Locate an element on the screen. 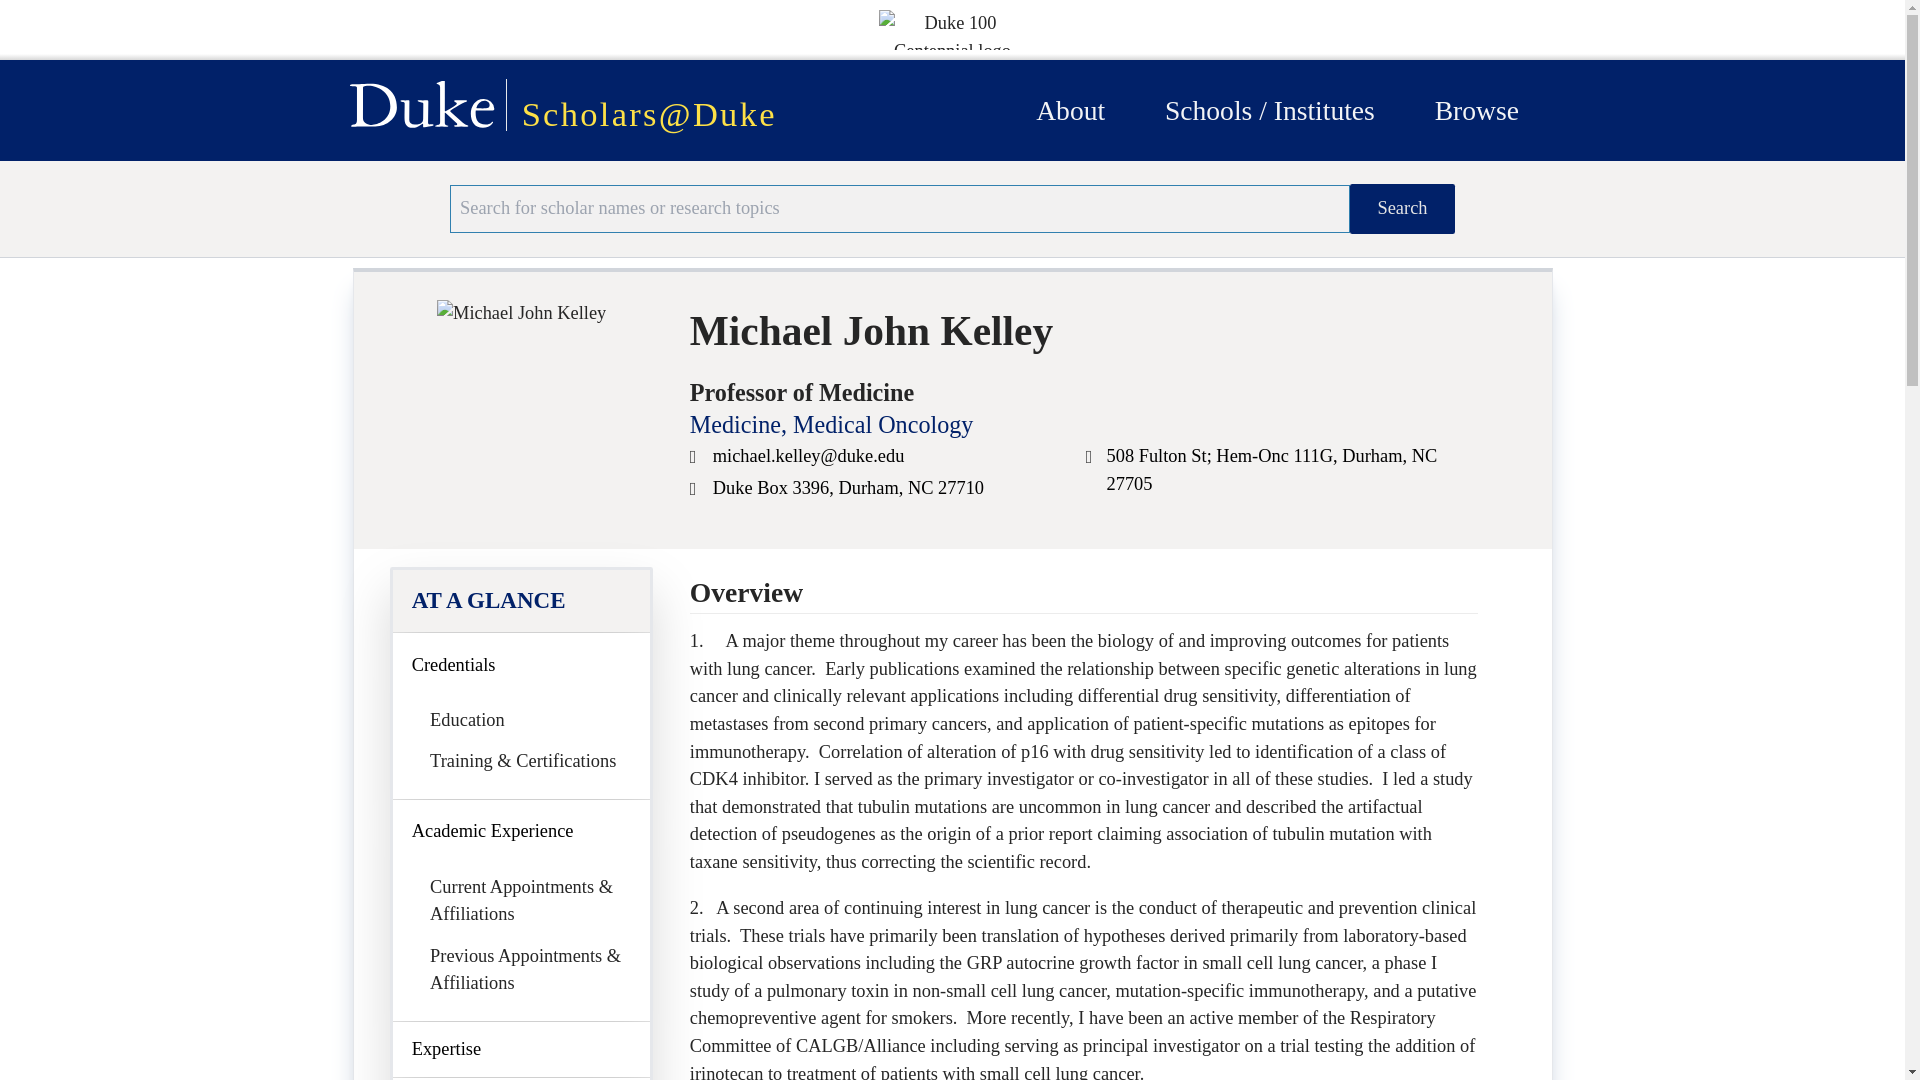 The height and width of the screenshot is (1080, 1920). Academic Experience is located at coordinates (522, 832).